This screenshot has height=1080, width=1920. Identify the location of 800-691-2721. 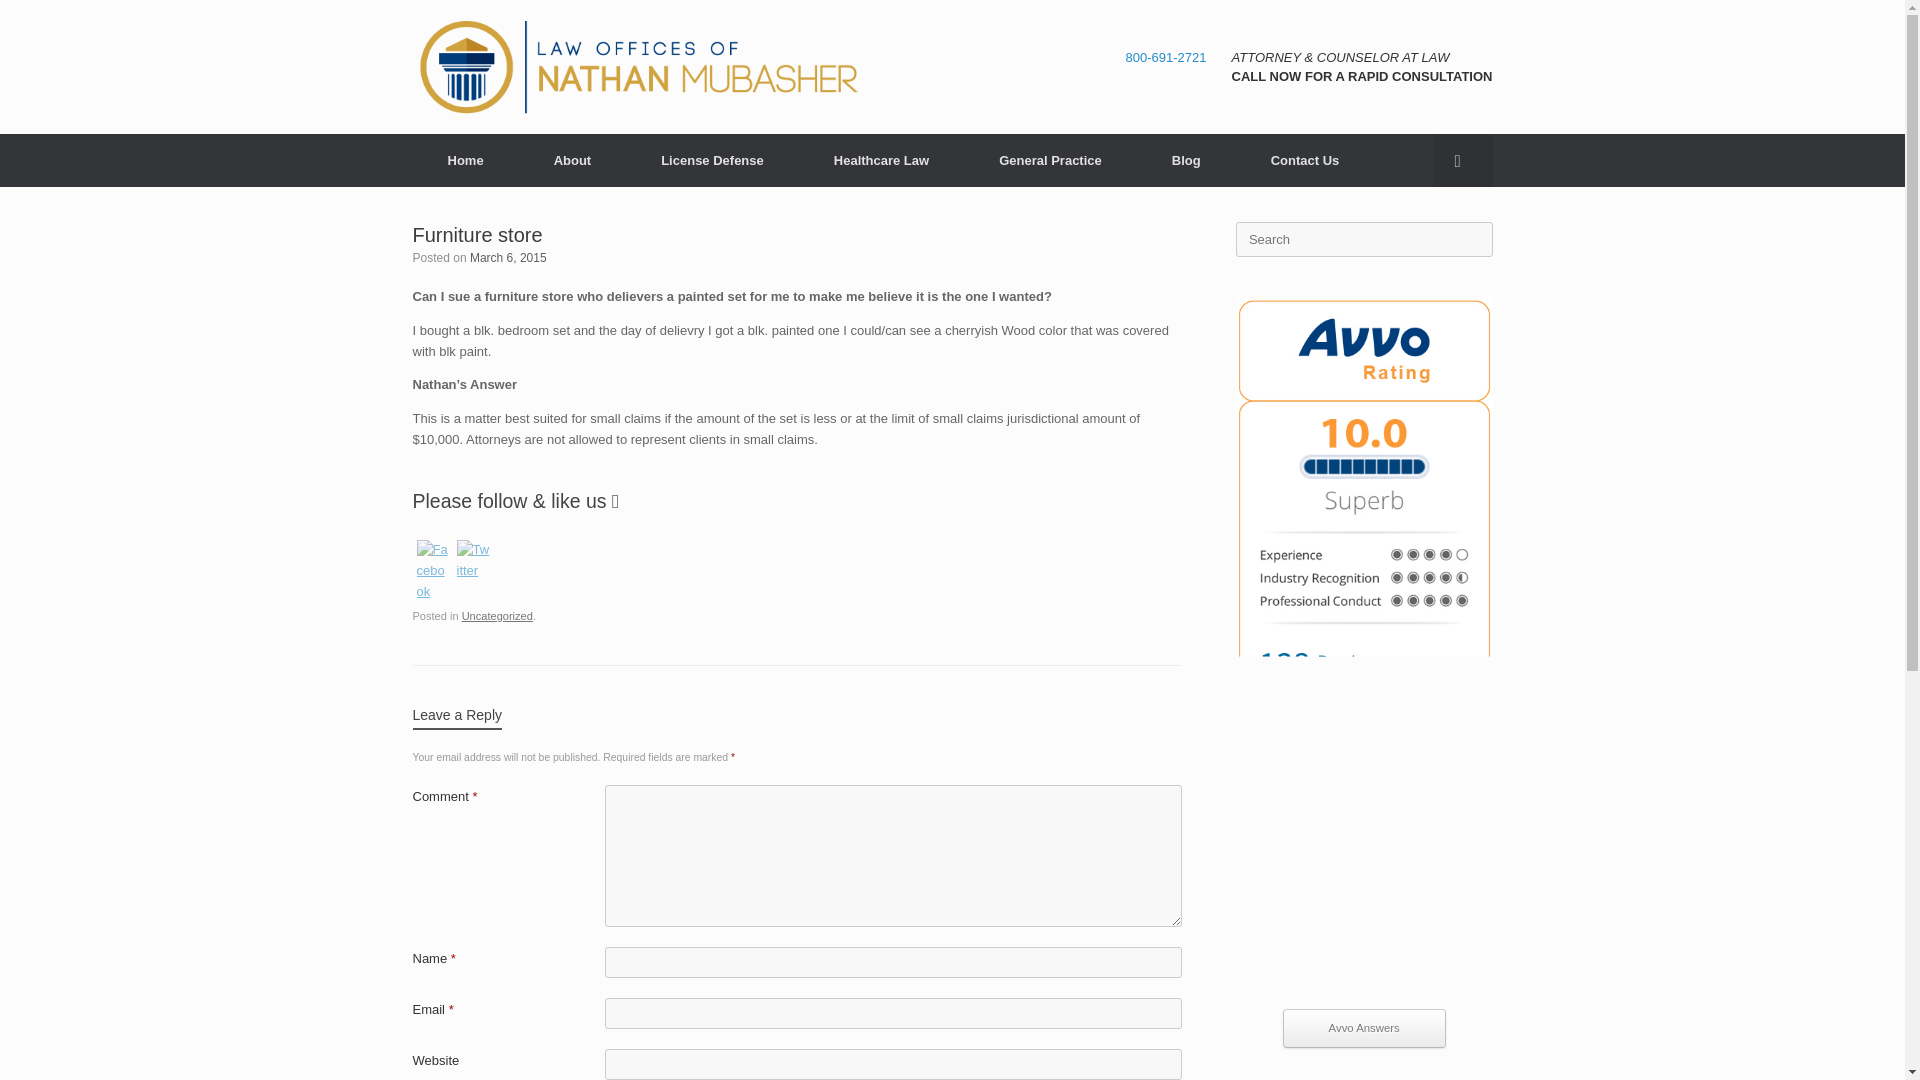
(1166, 56).